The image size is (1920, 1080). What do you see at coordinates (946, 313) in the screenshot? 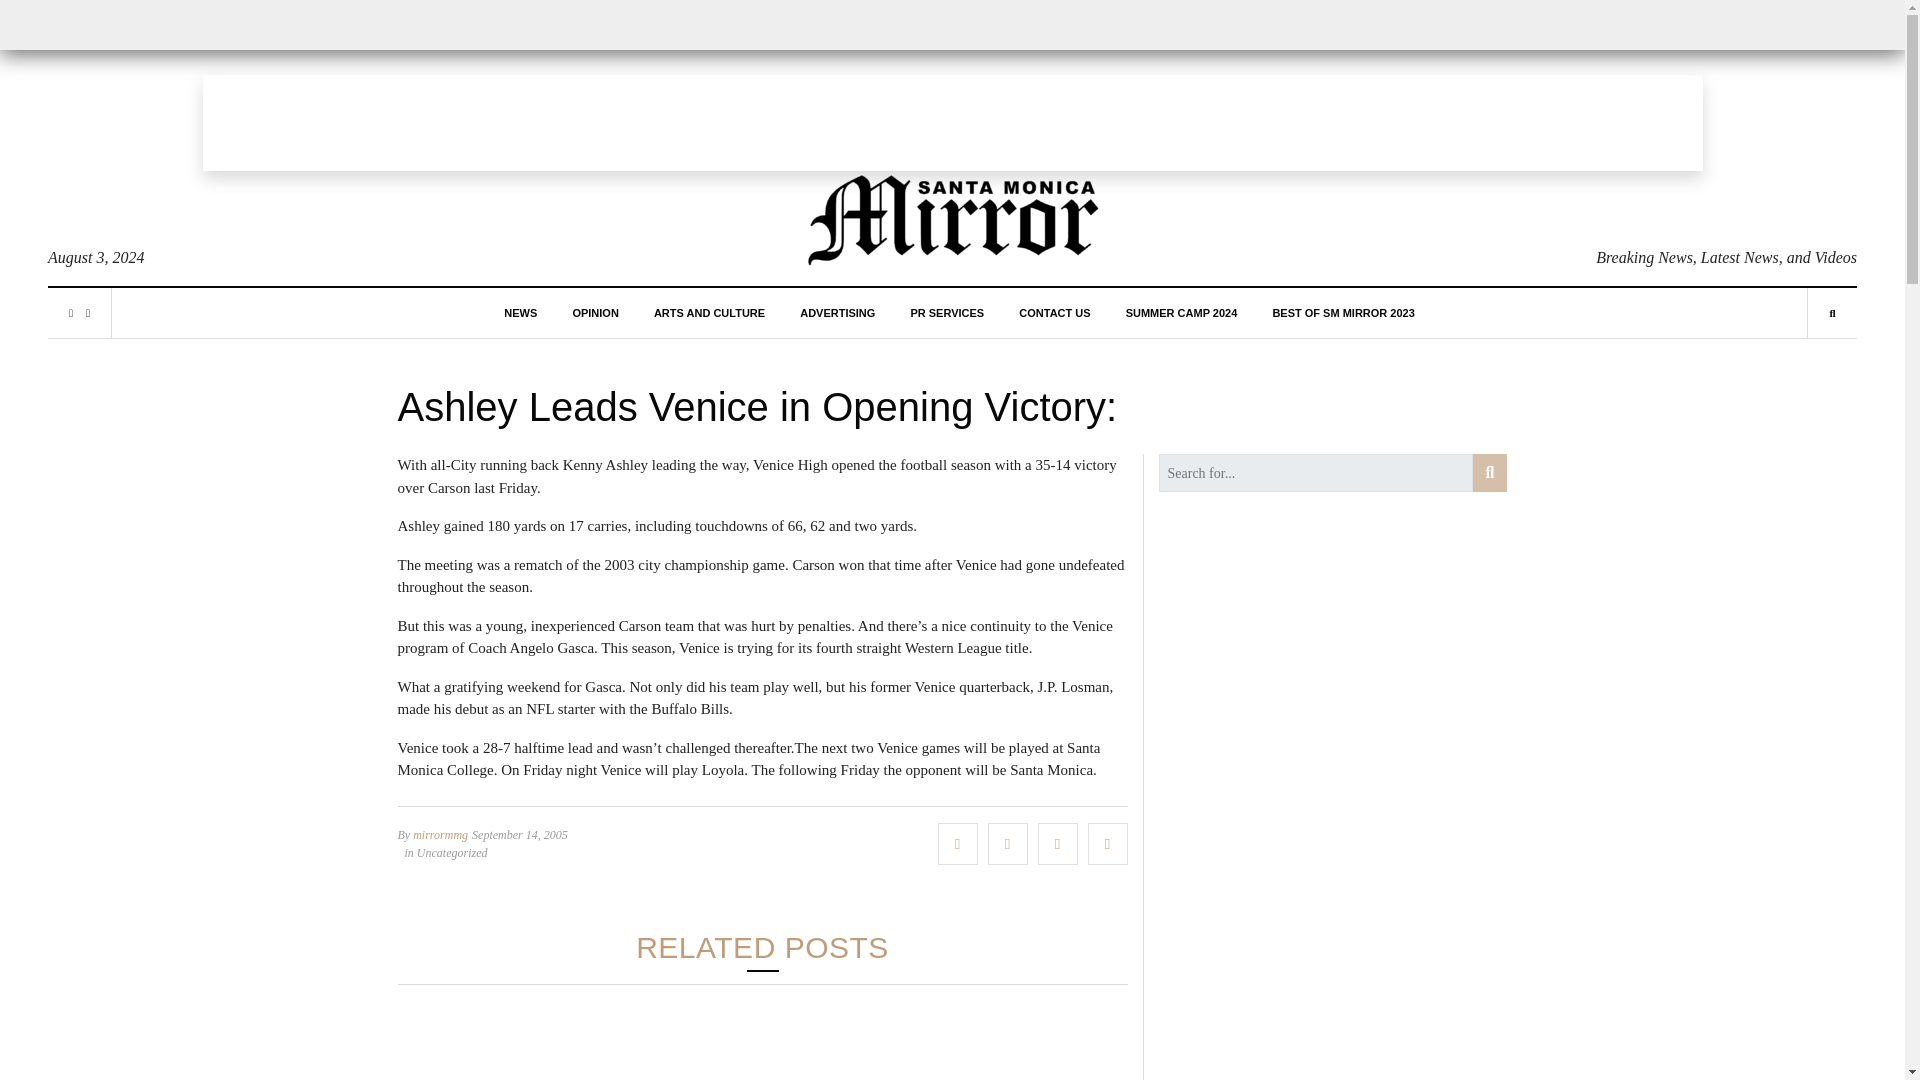
I see `PR SERVICES` at bounding box center [946, 313].